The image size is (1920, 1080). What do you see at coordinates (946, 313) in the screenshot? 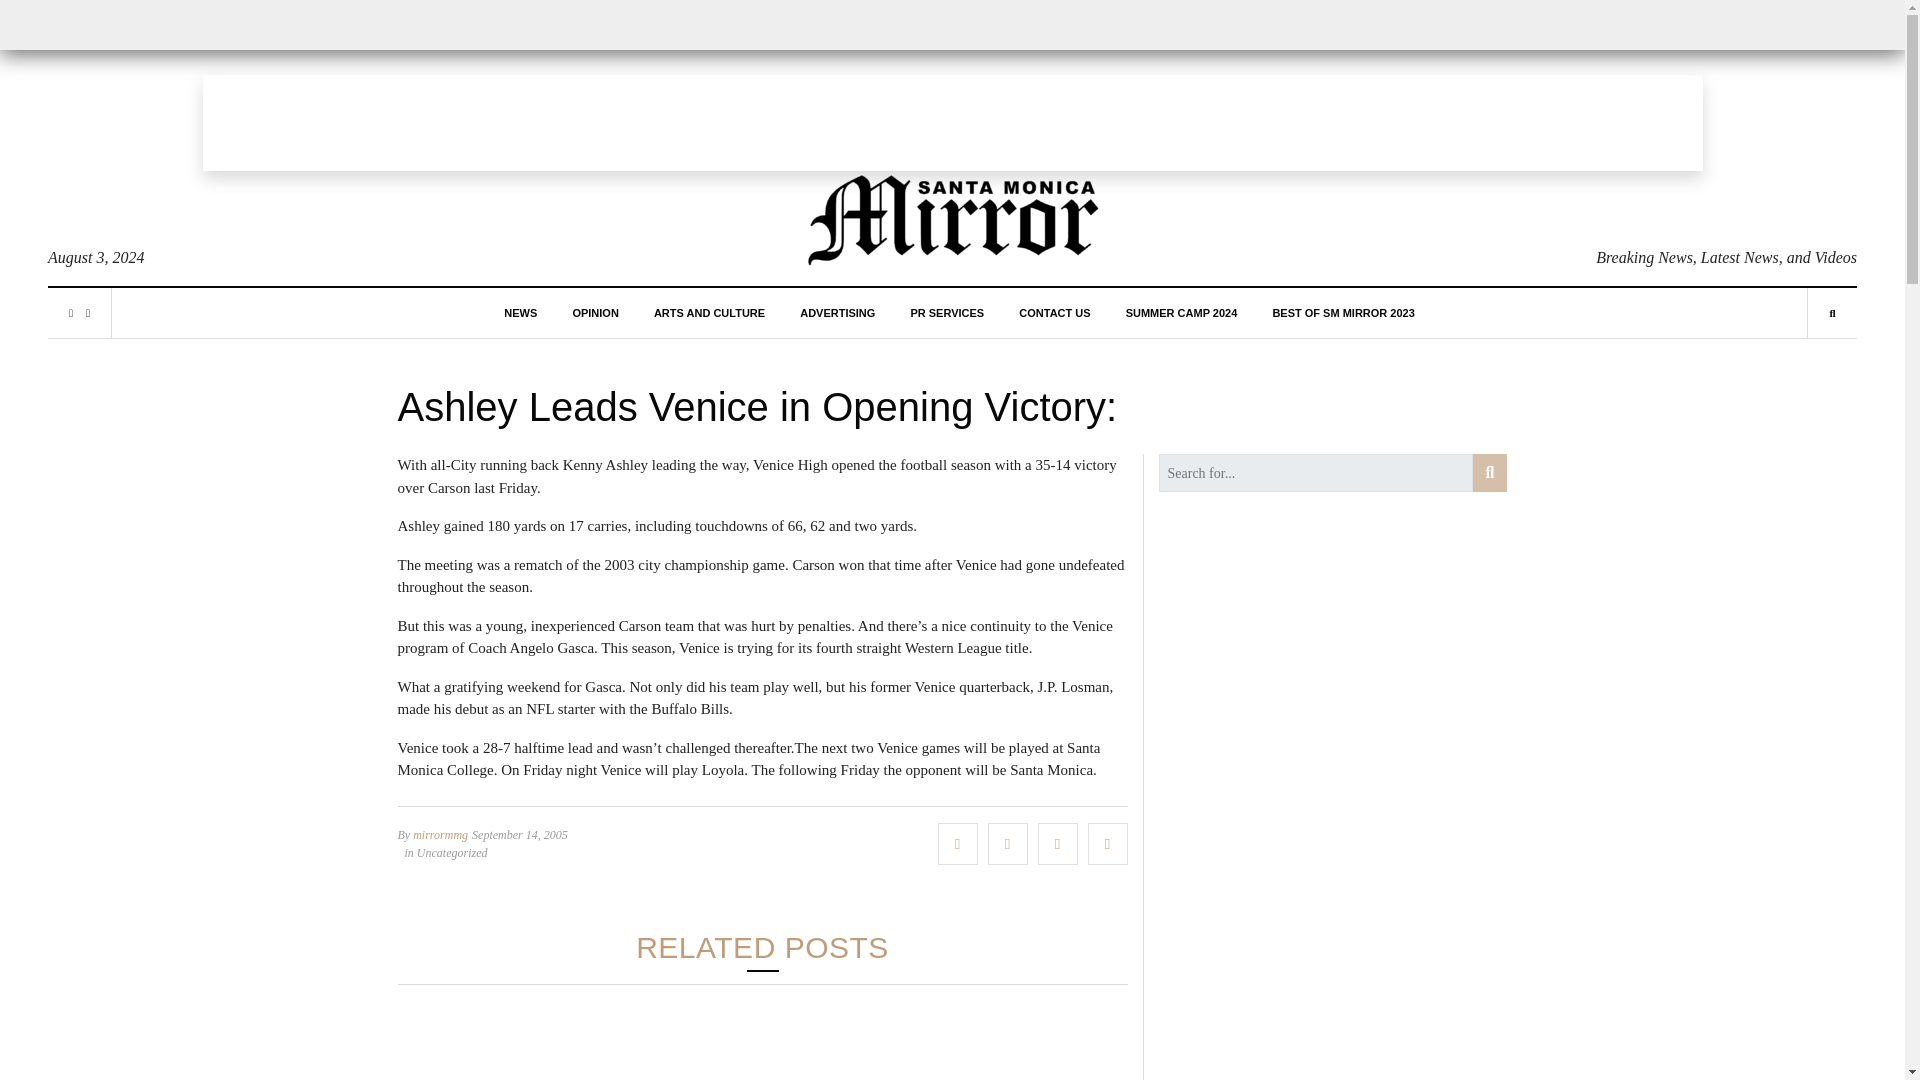
I see `PR SERVICES` at bounding box center [946, 313].